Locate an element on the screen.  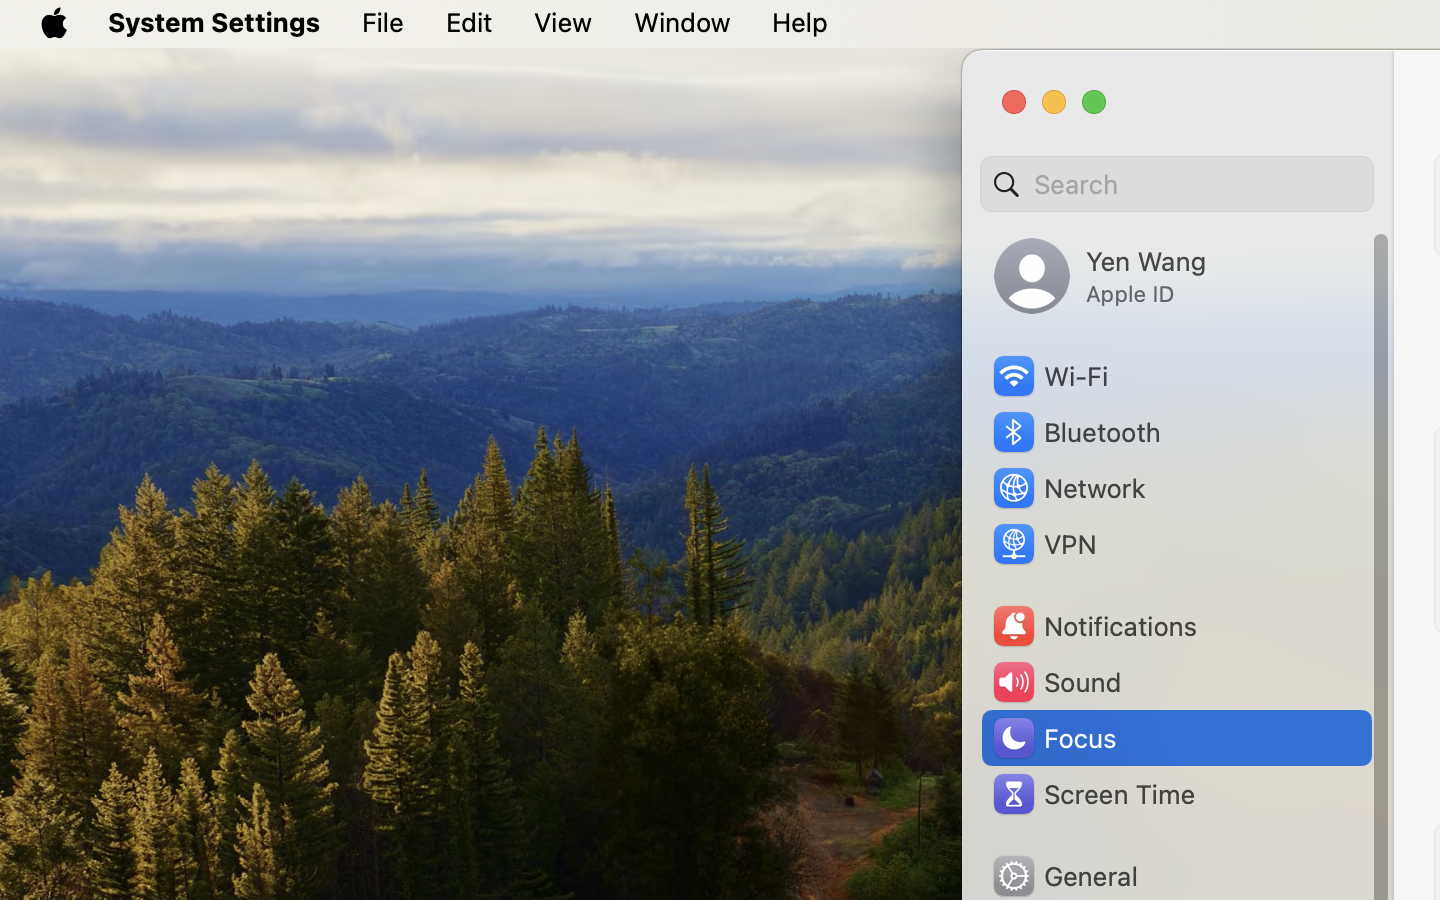
Bluetooth is located at coordinates (1076, 432).